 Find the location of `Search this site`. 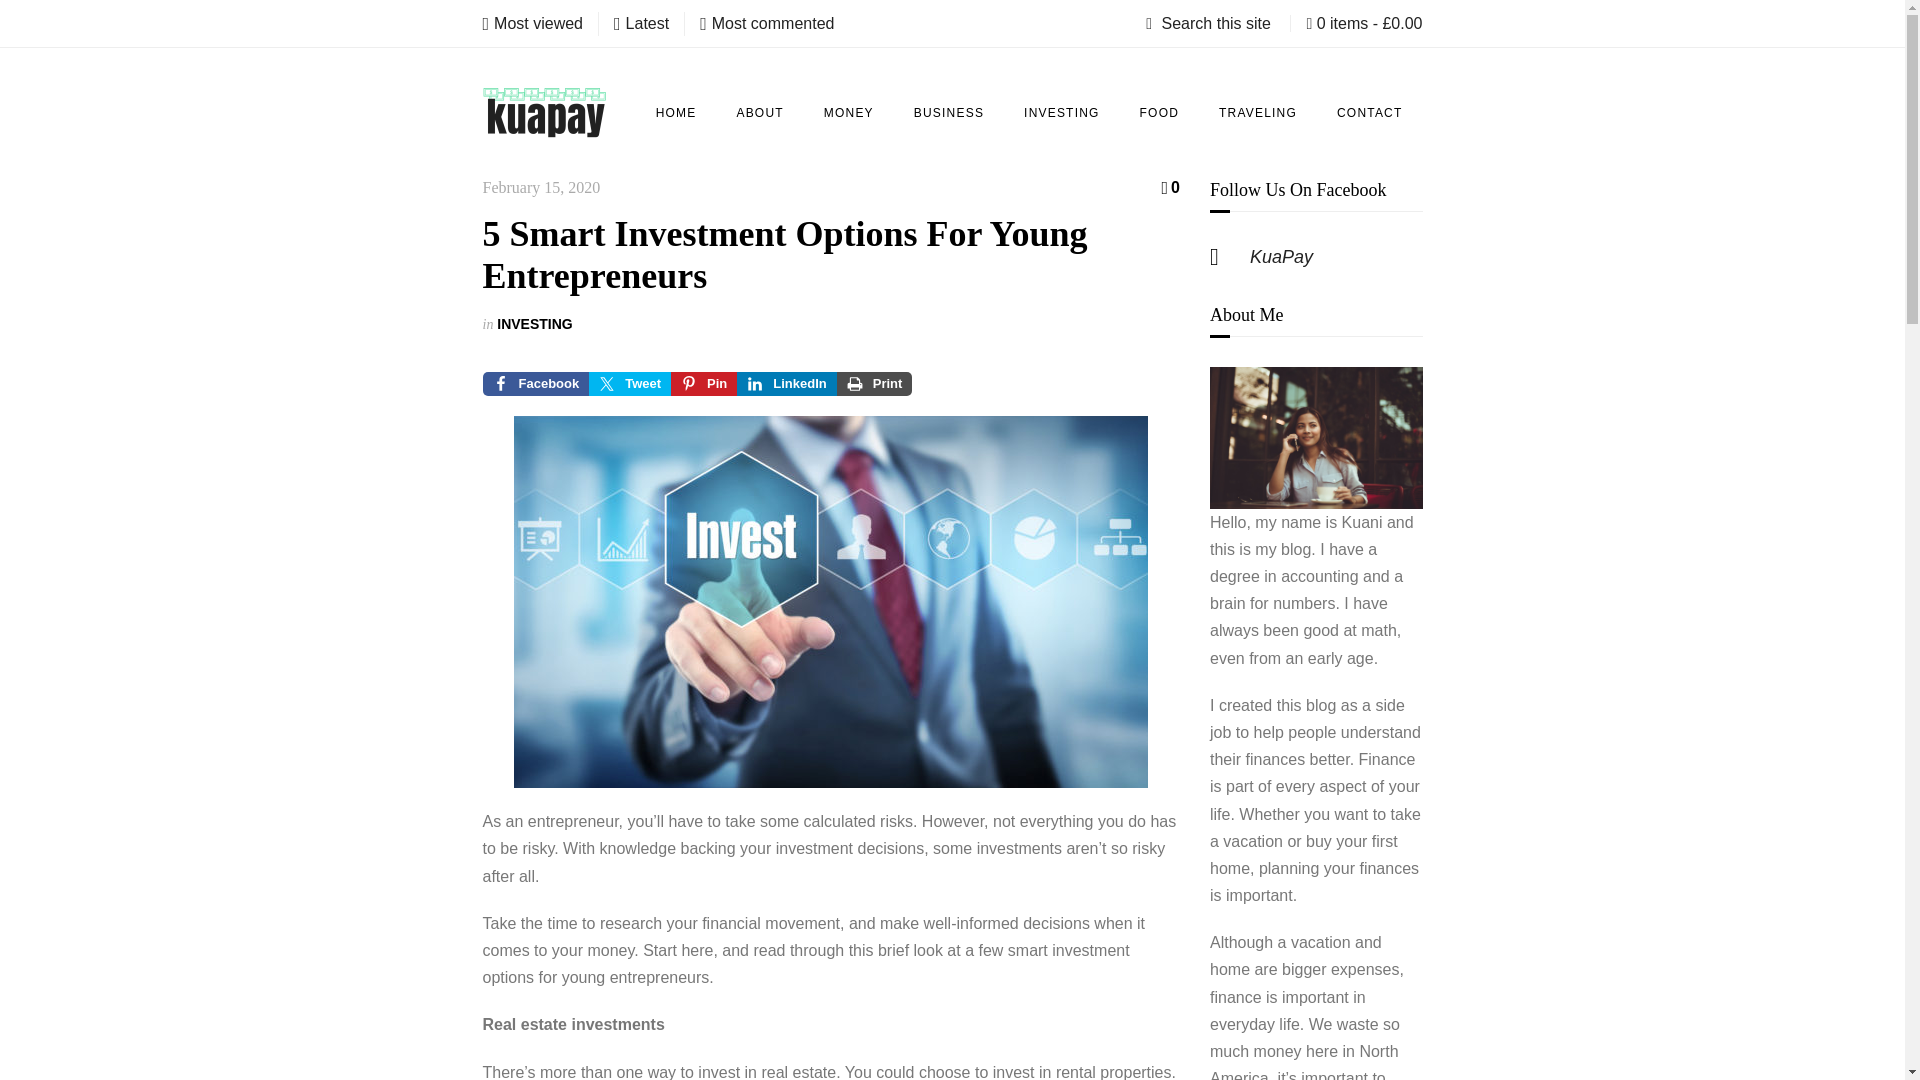

Search this site is located at coordinates (1210, 24).